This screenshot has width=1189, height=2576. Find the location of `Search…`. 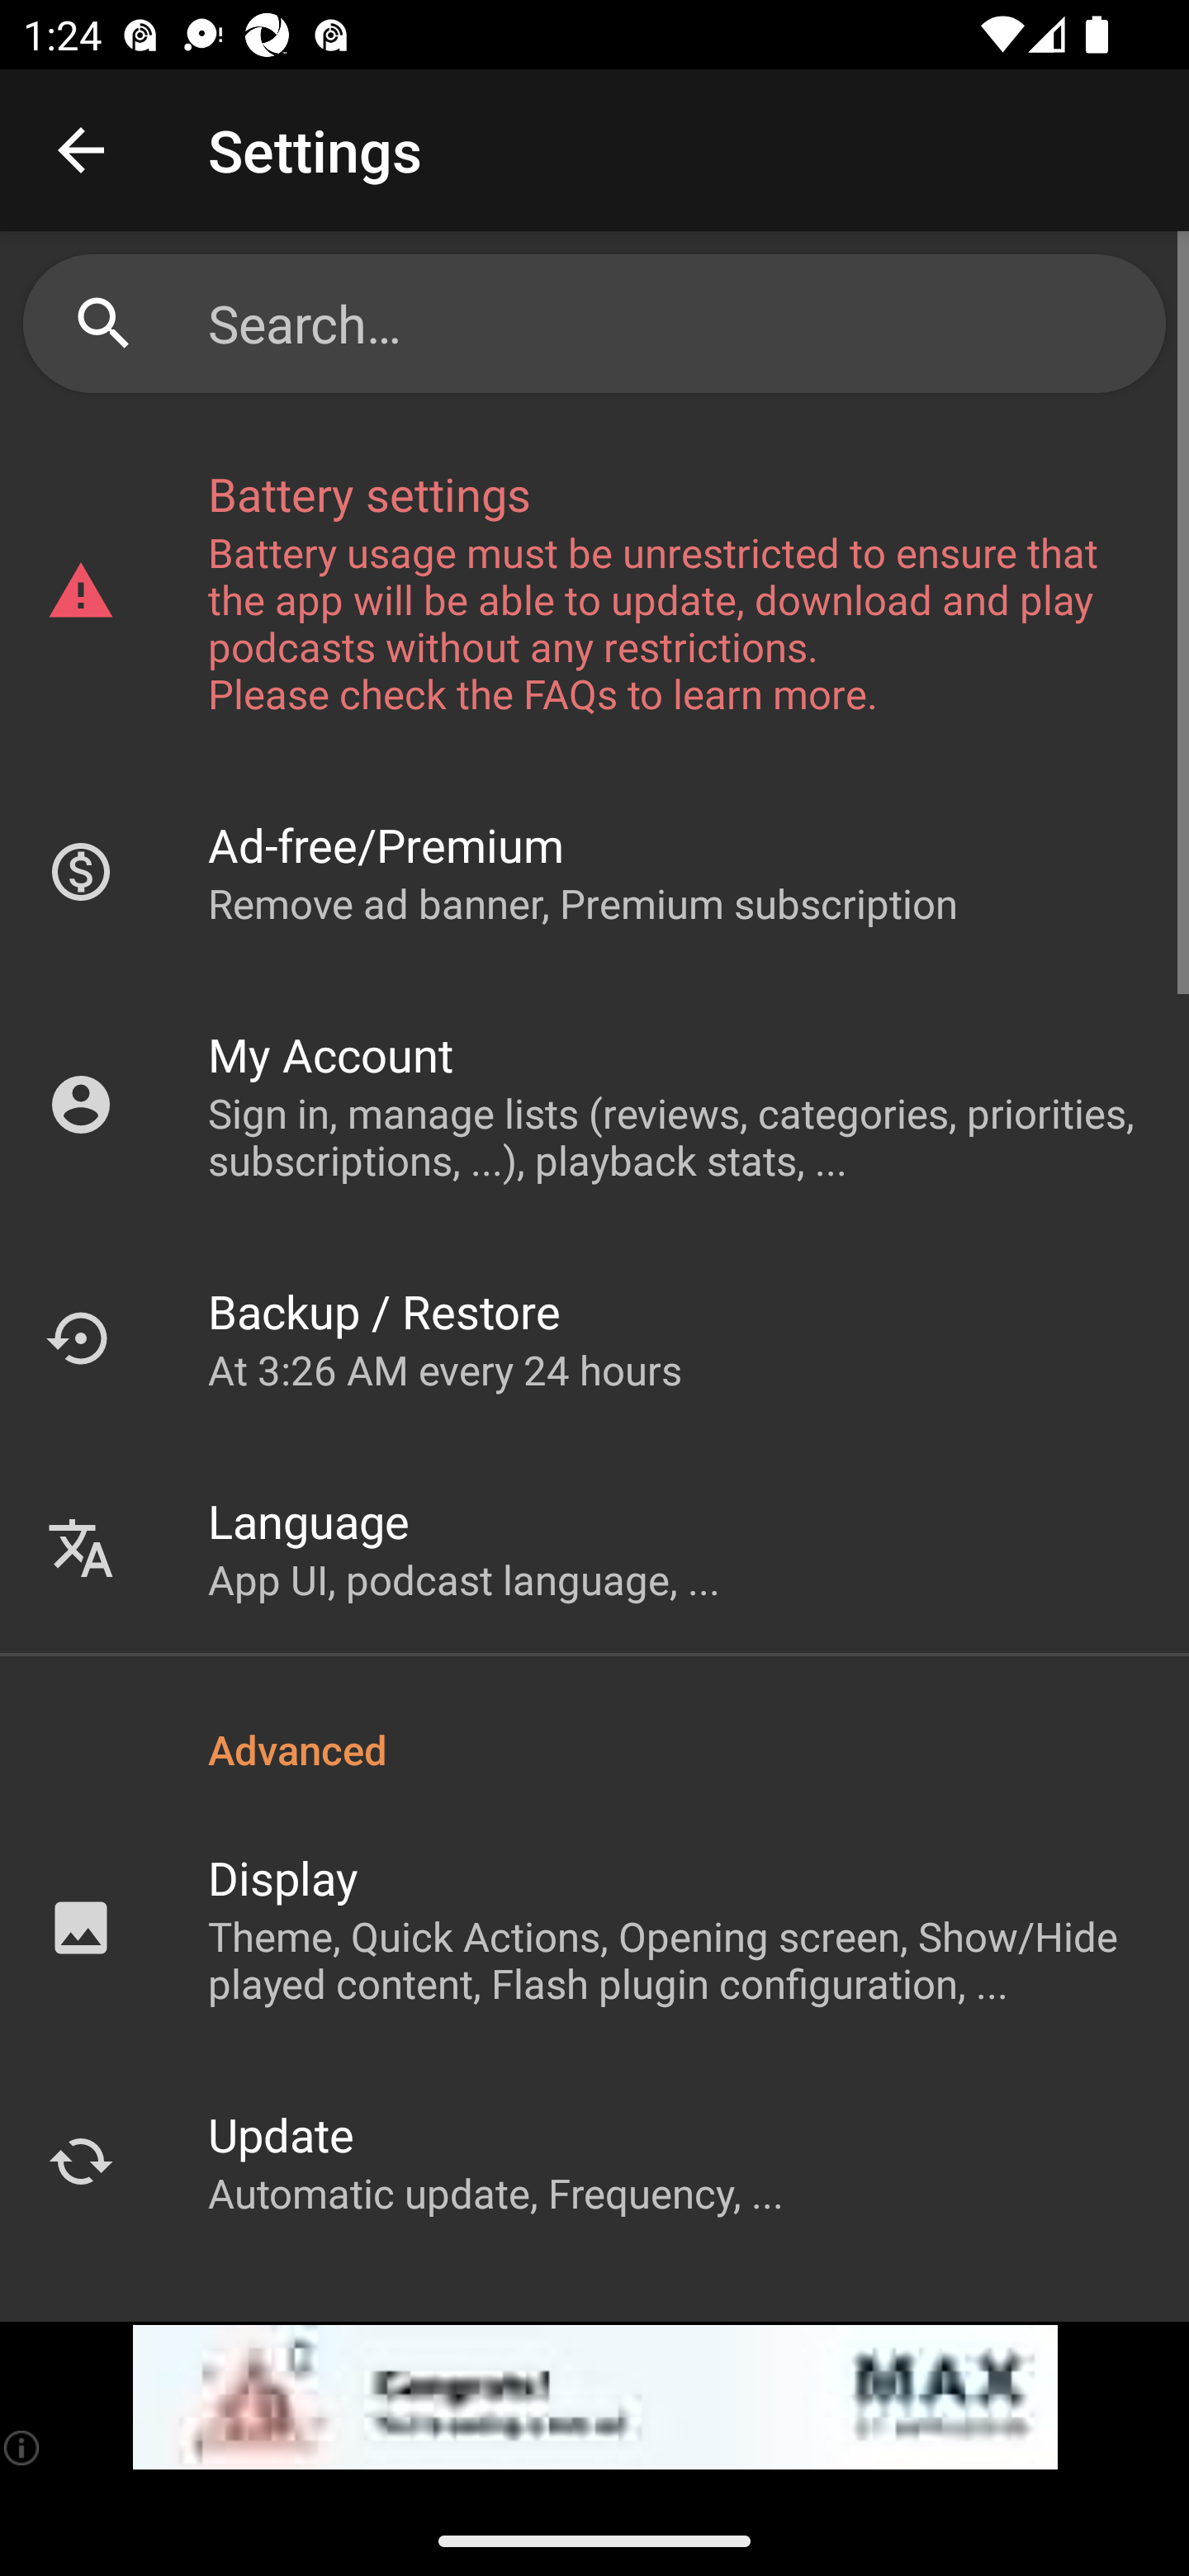

Search… is located at coordinates (594, 324).